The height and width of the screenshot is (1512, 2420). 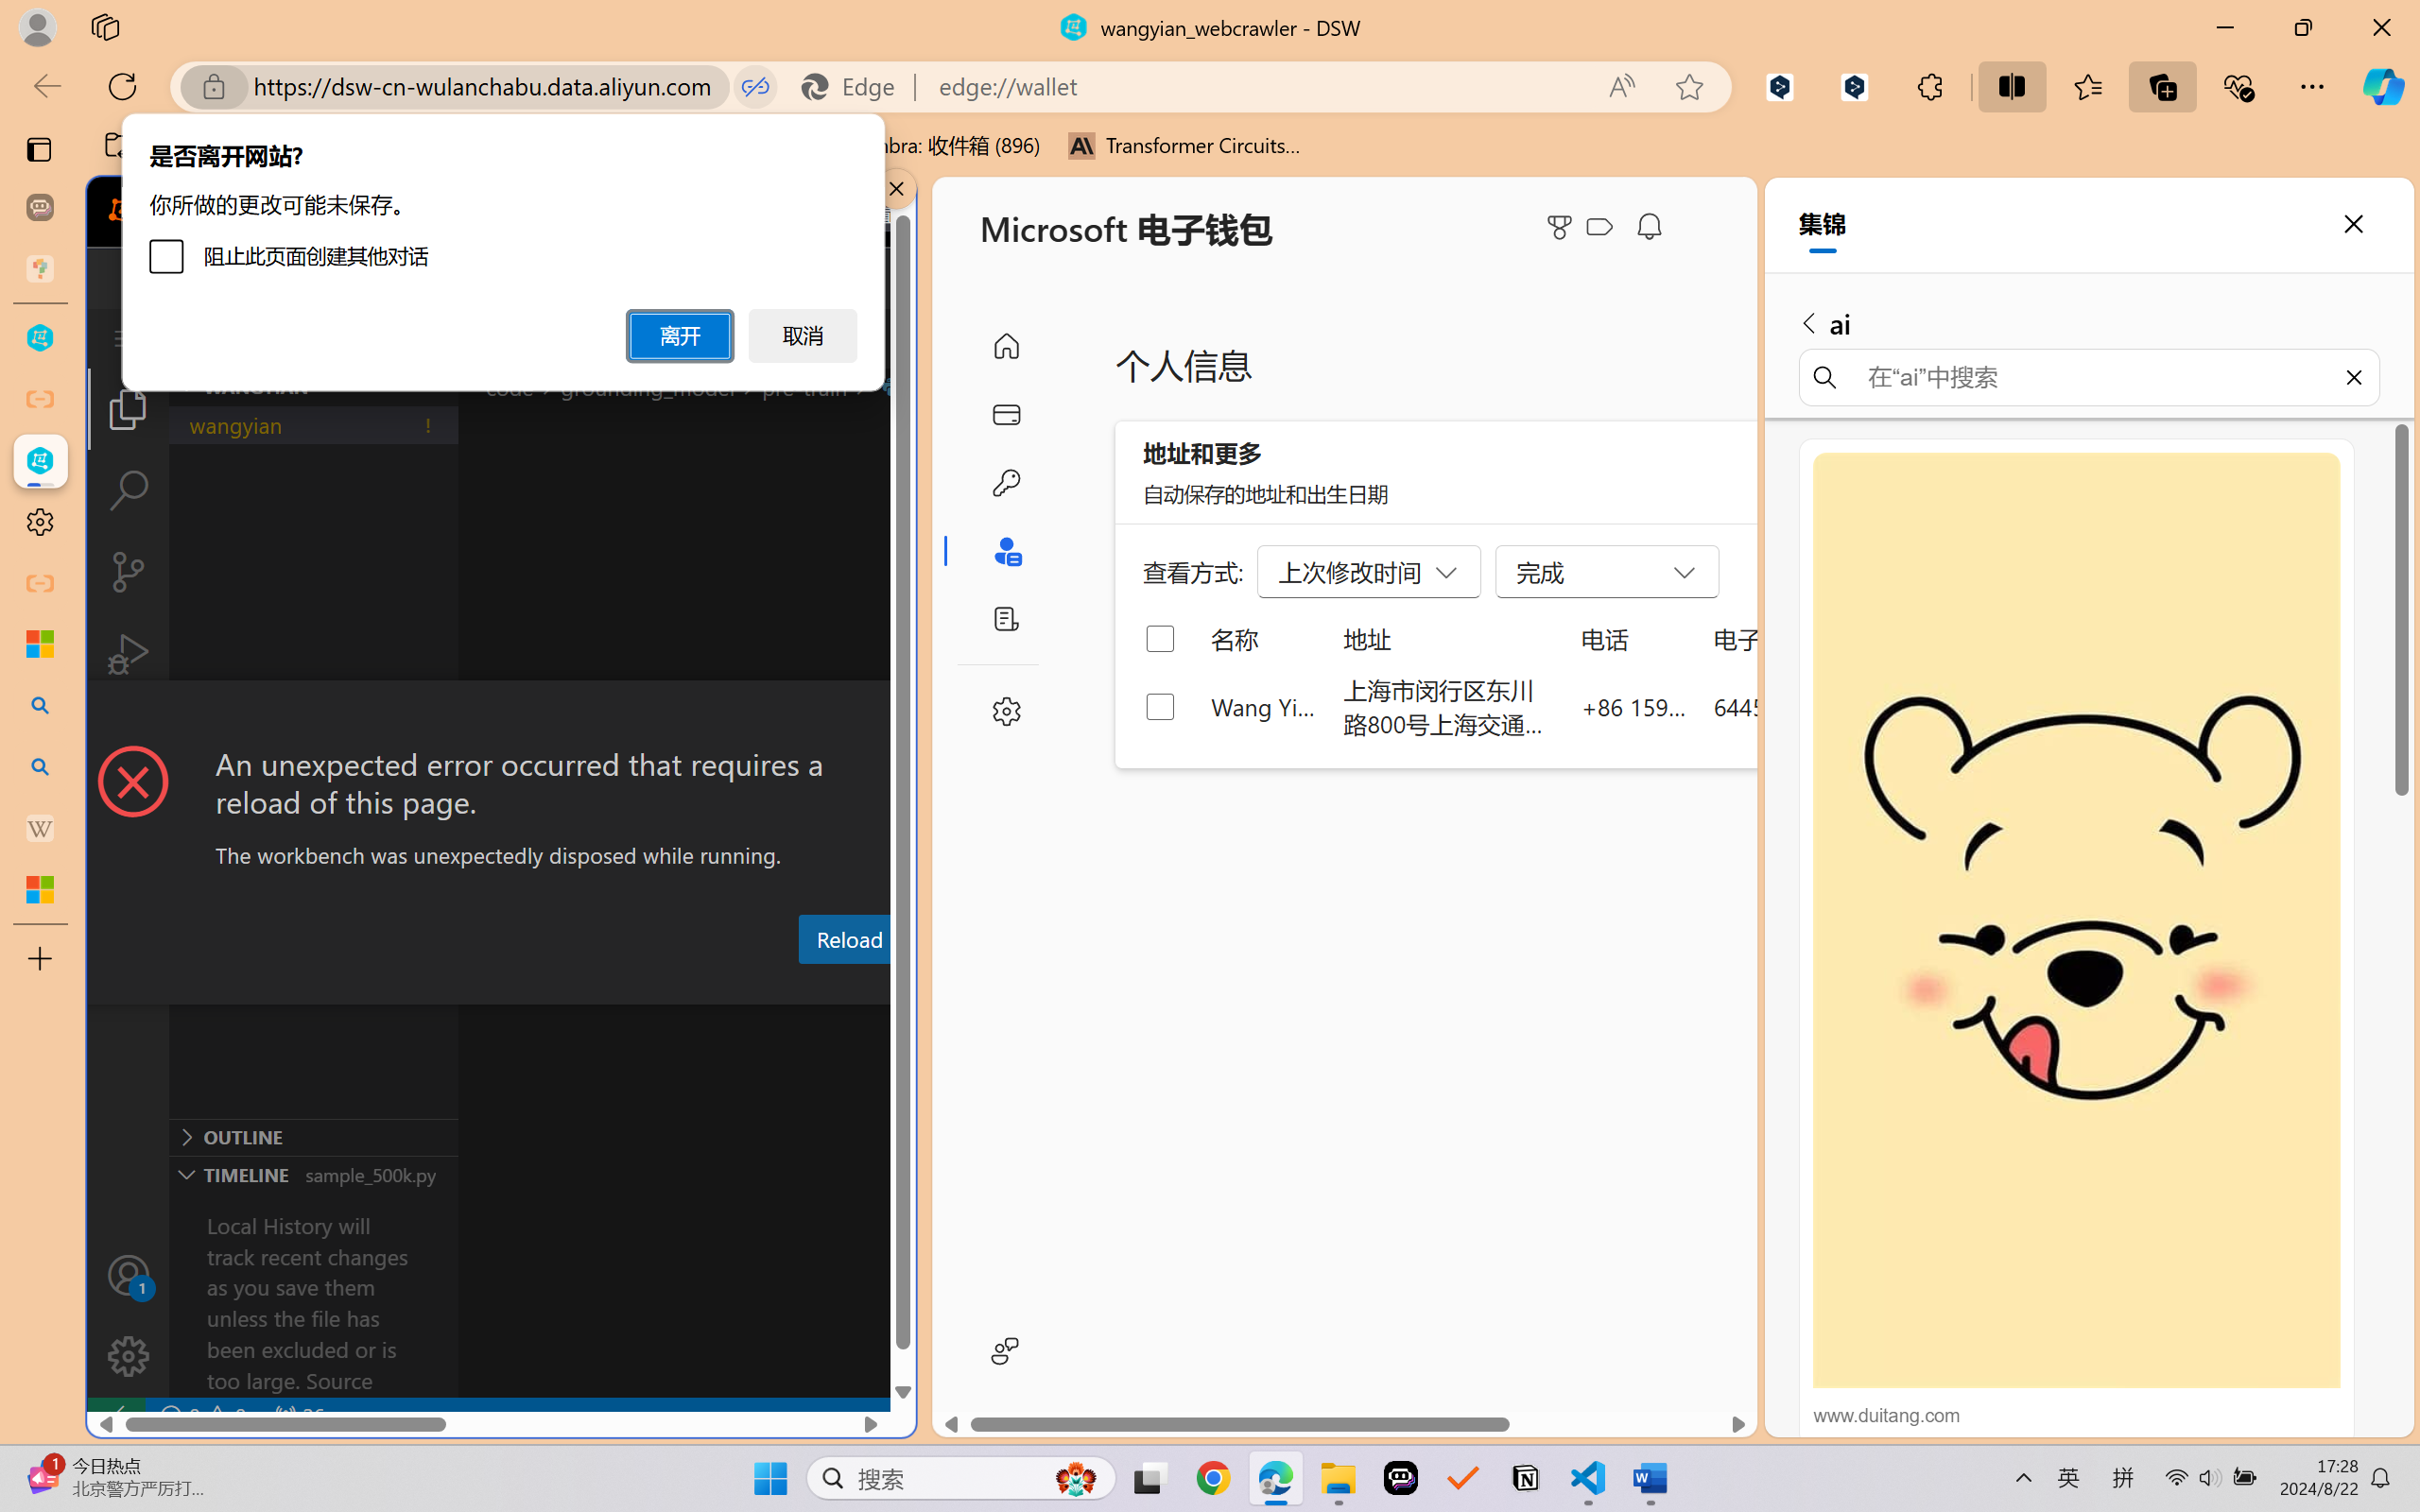 I want to click on Class: actions-container, so click(x=501, y=715).